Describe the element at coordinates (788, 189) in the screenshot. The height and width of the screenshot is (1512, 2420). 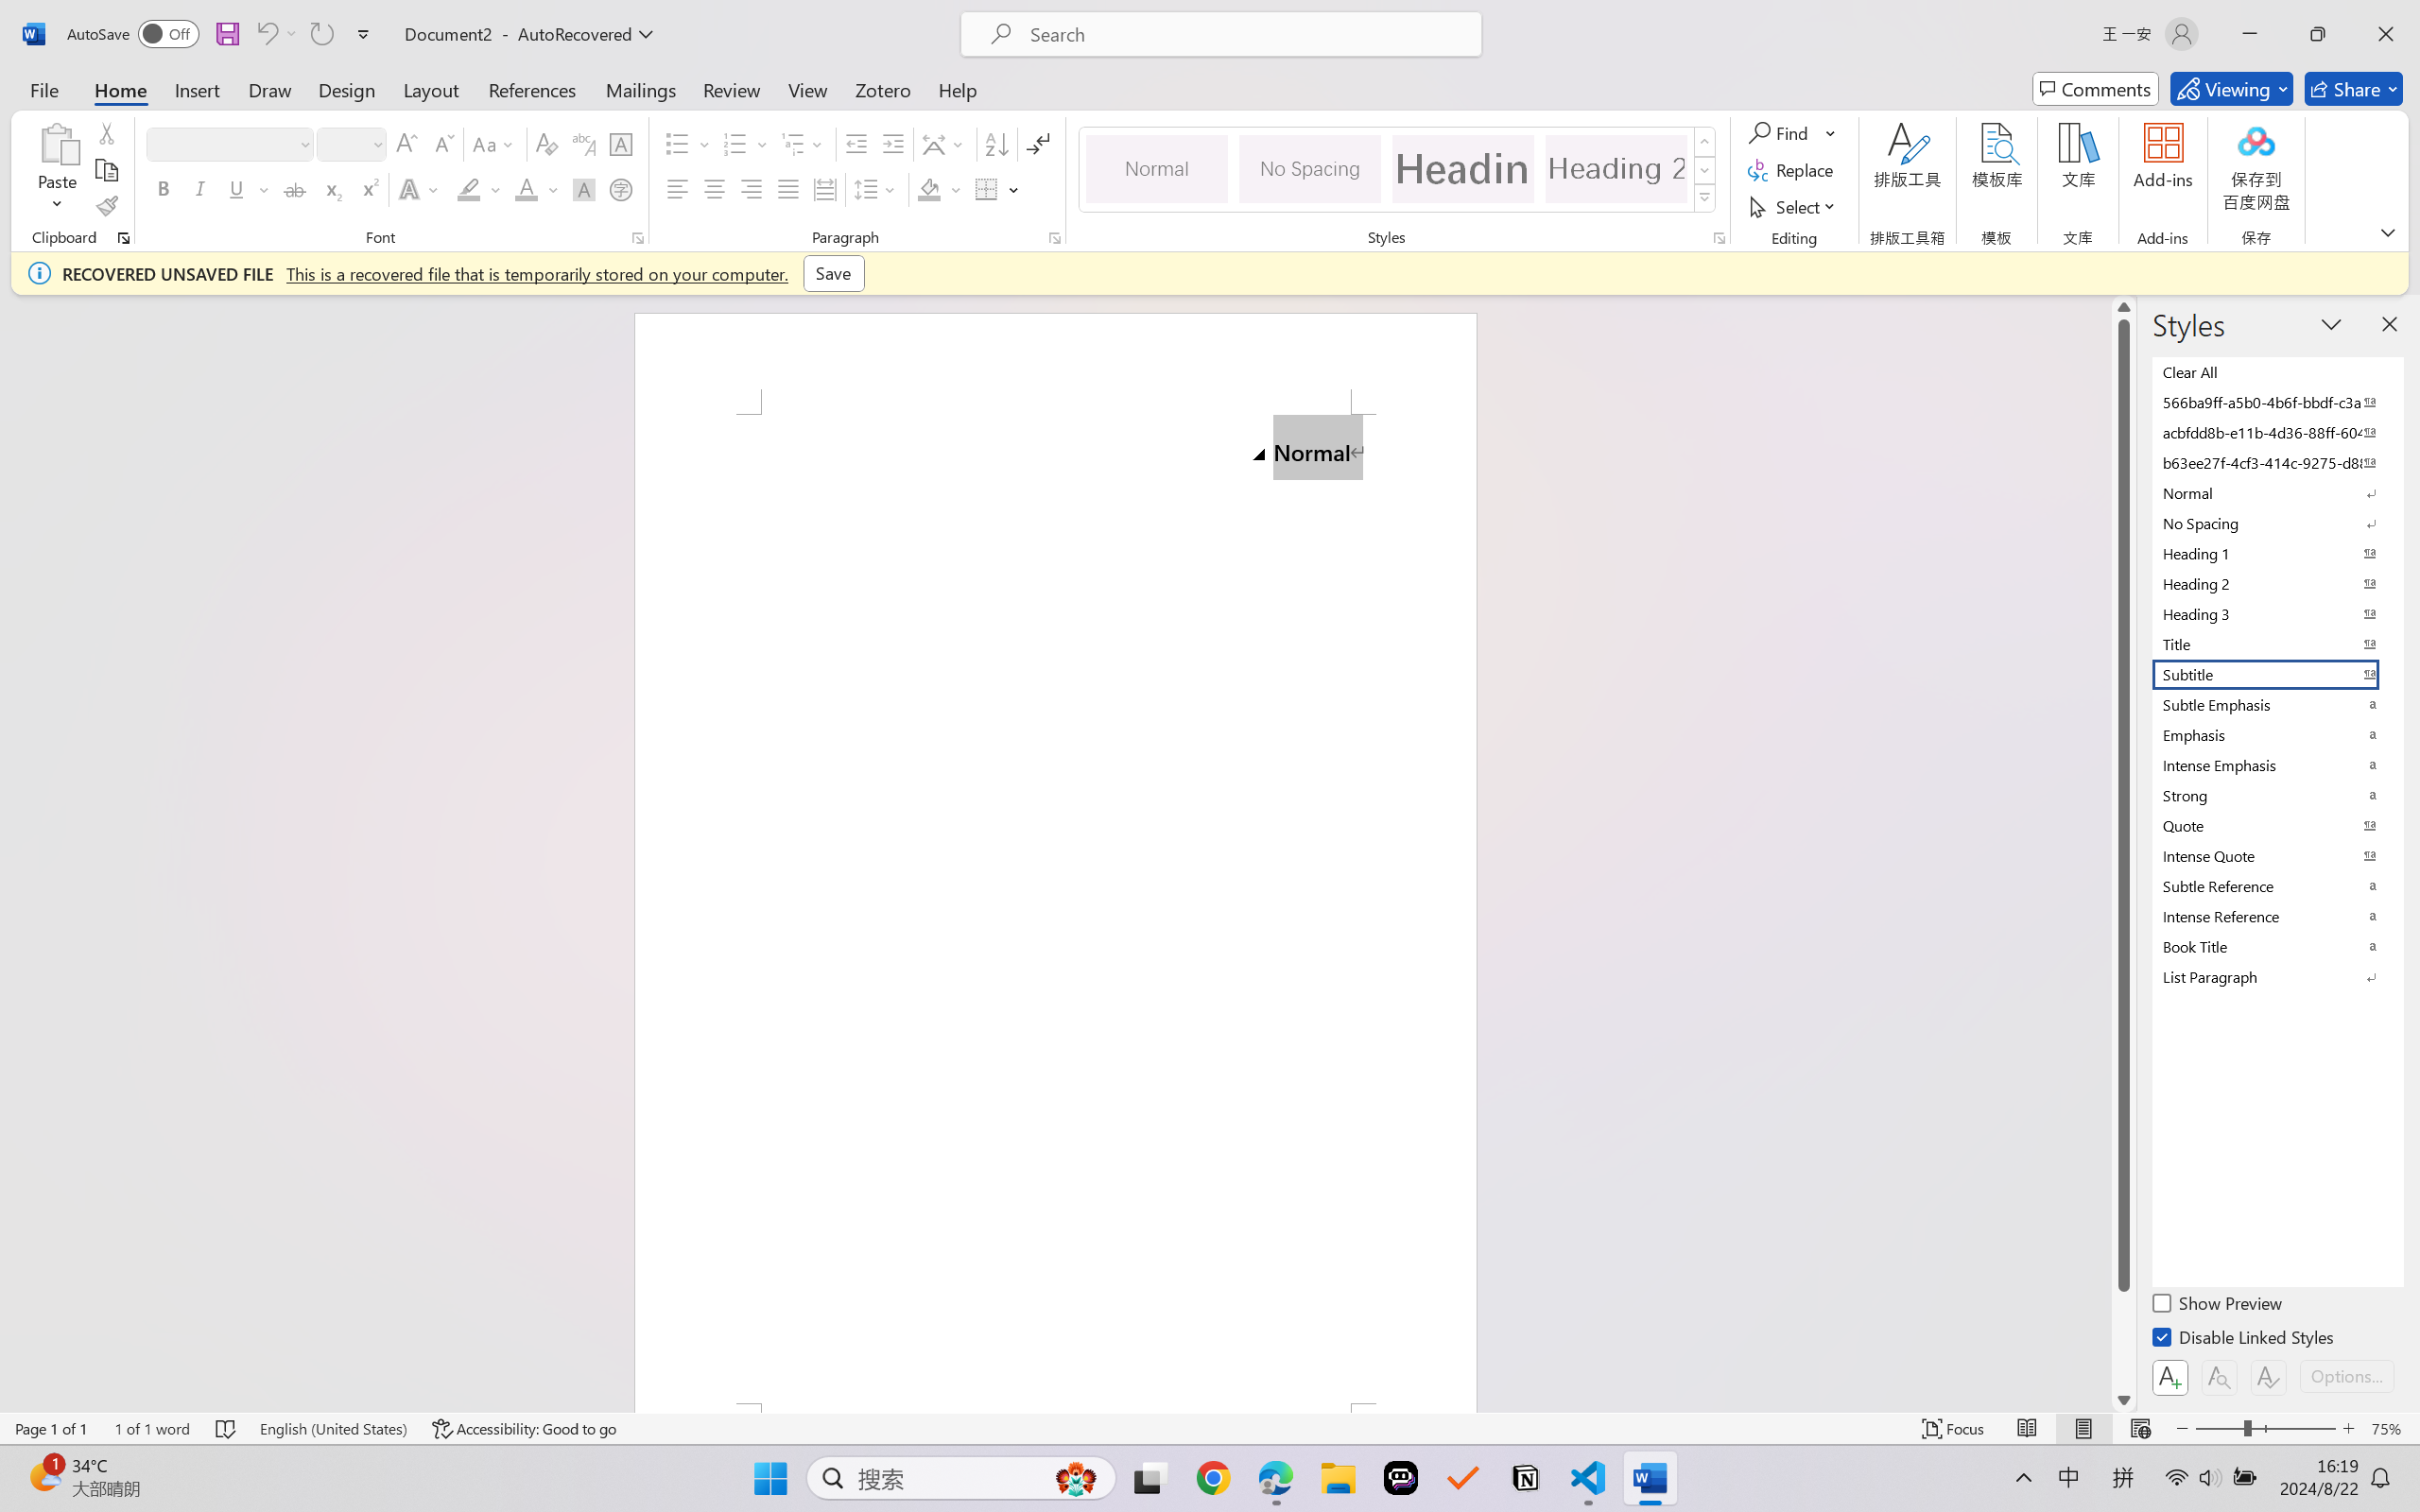
I see `Justify` at that location.